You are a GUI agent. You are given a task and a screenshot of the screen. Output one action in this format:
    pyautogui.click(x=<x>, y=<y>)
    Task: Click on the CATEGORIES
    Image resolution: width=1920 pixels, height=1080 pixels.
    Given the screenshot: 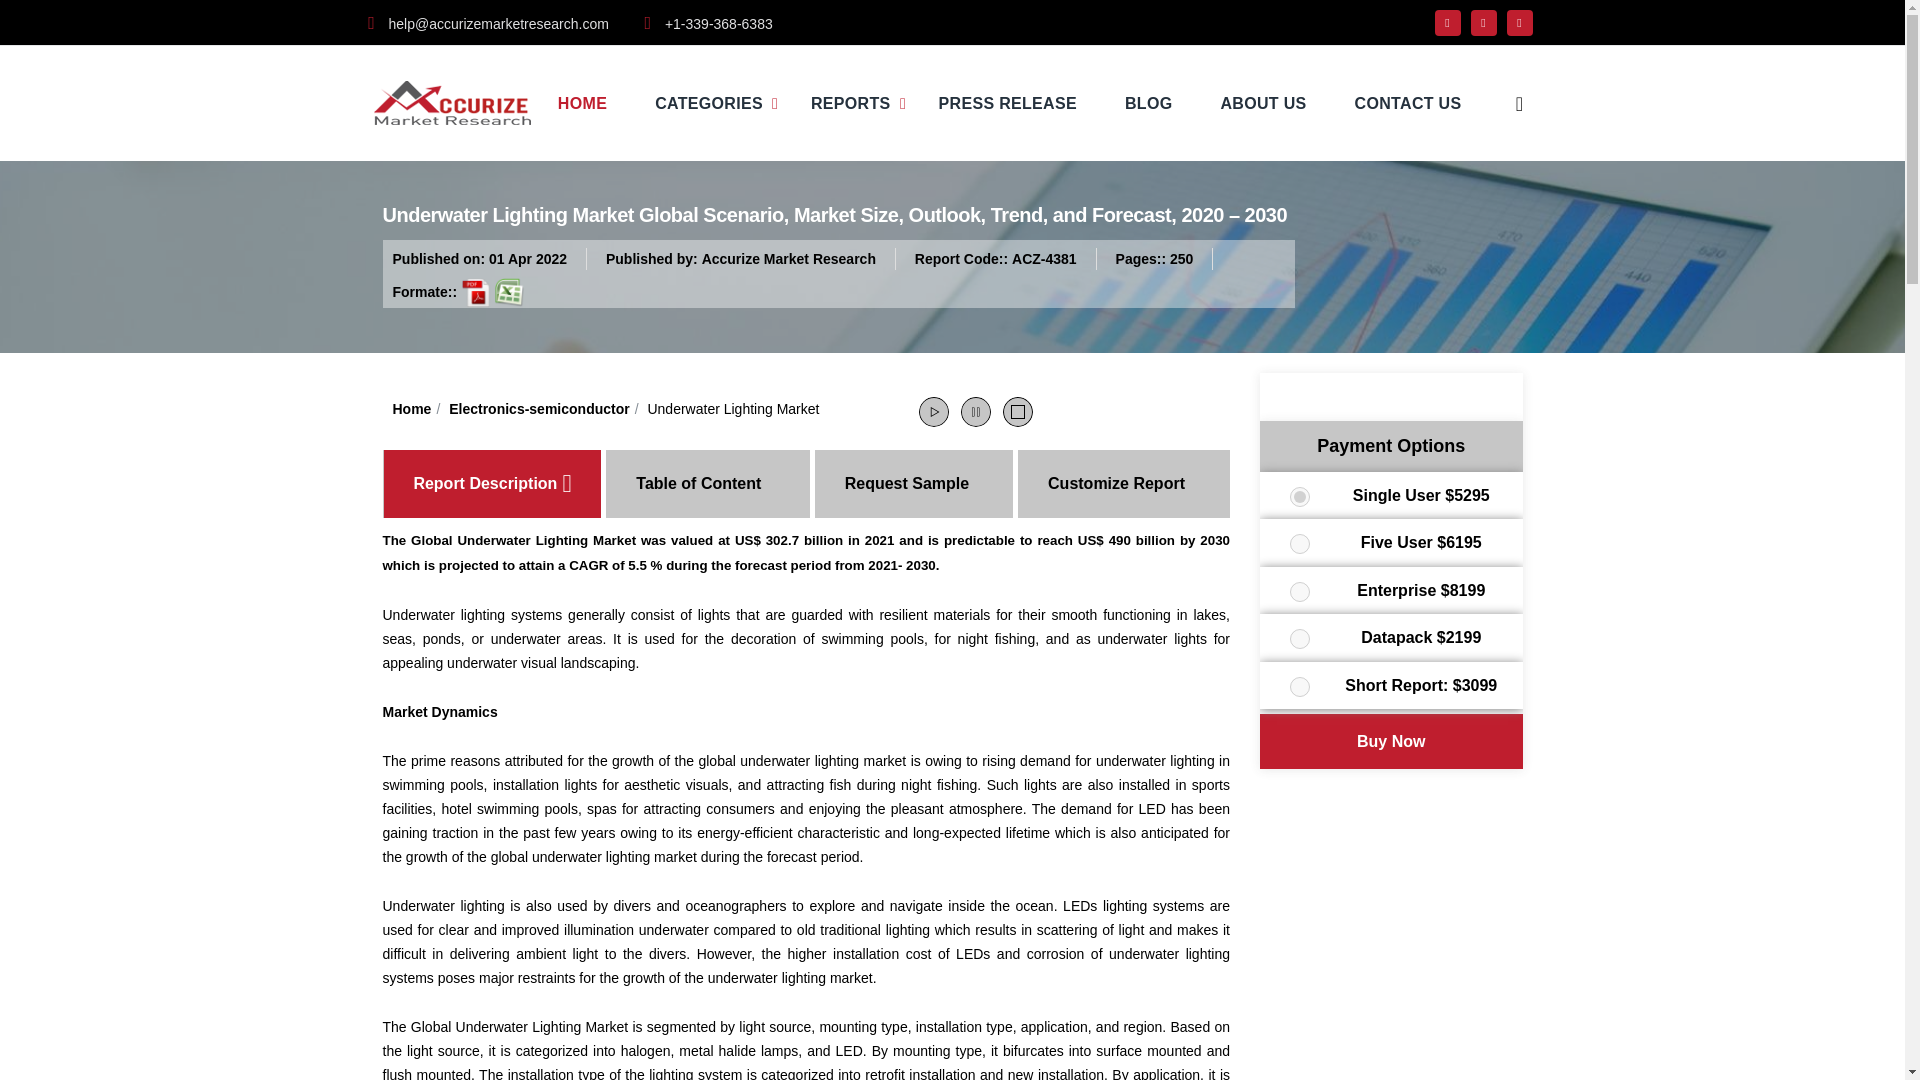 What is the action you would take?
    pyautogui.click(x=708, y=103)
    